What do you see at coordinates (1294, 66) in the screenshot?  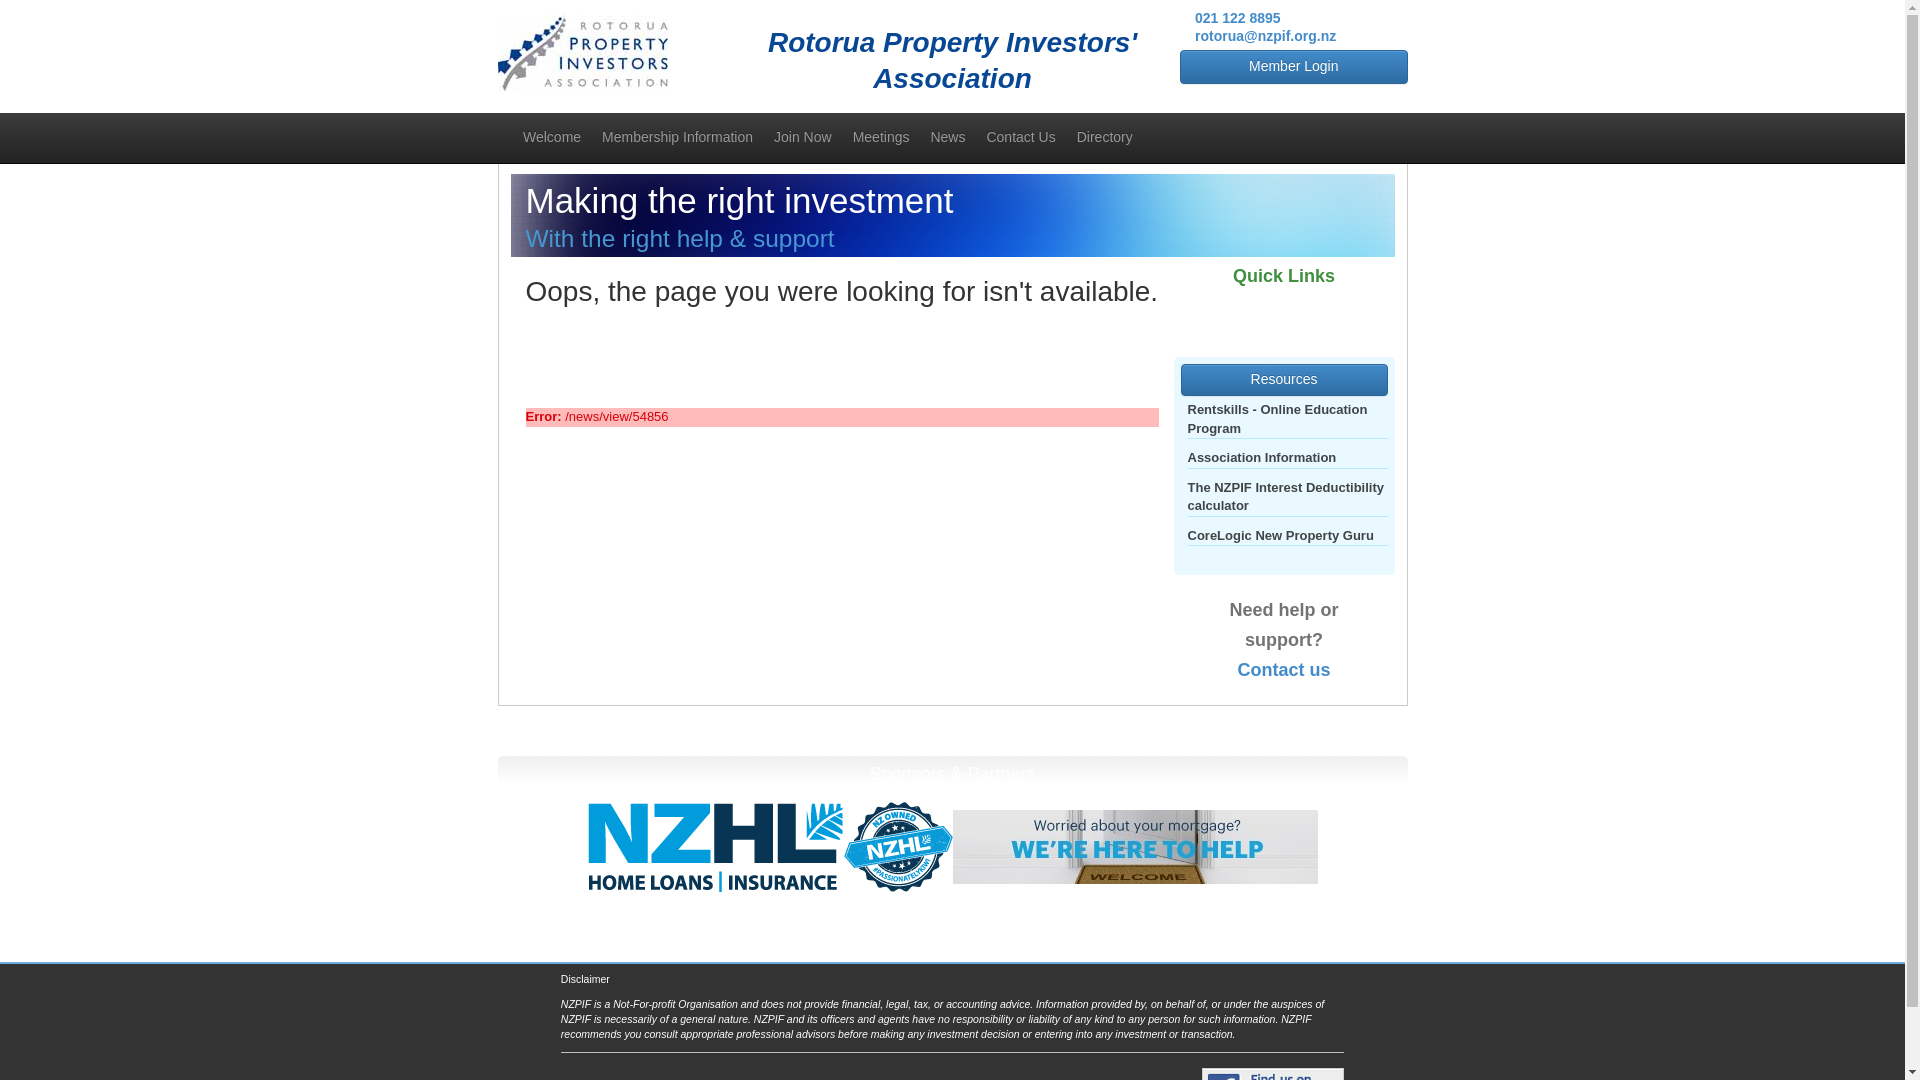 I see `Member Login` at bounding box center [1294, 66].